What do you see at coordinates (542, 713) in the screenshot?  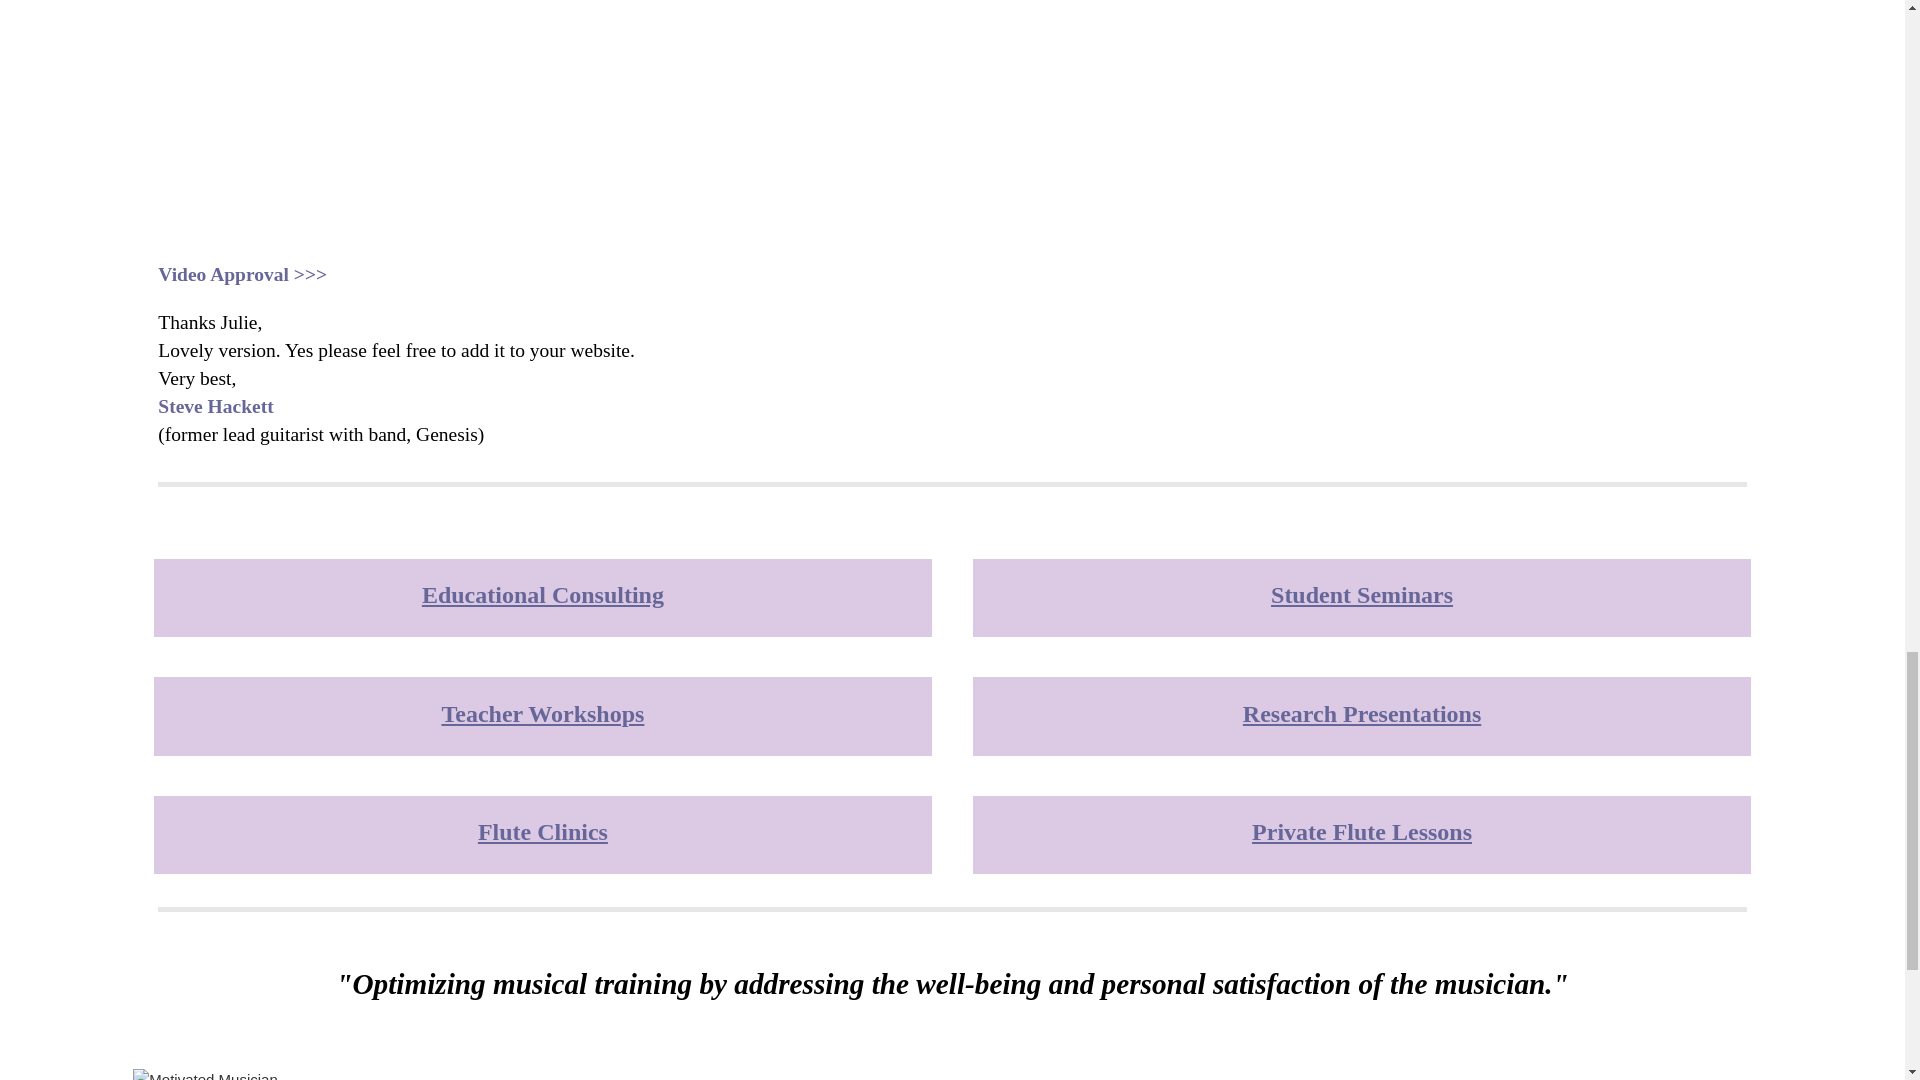 I see `Teacher Workshops` at bounding box center [542, 713].